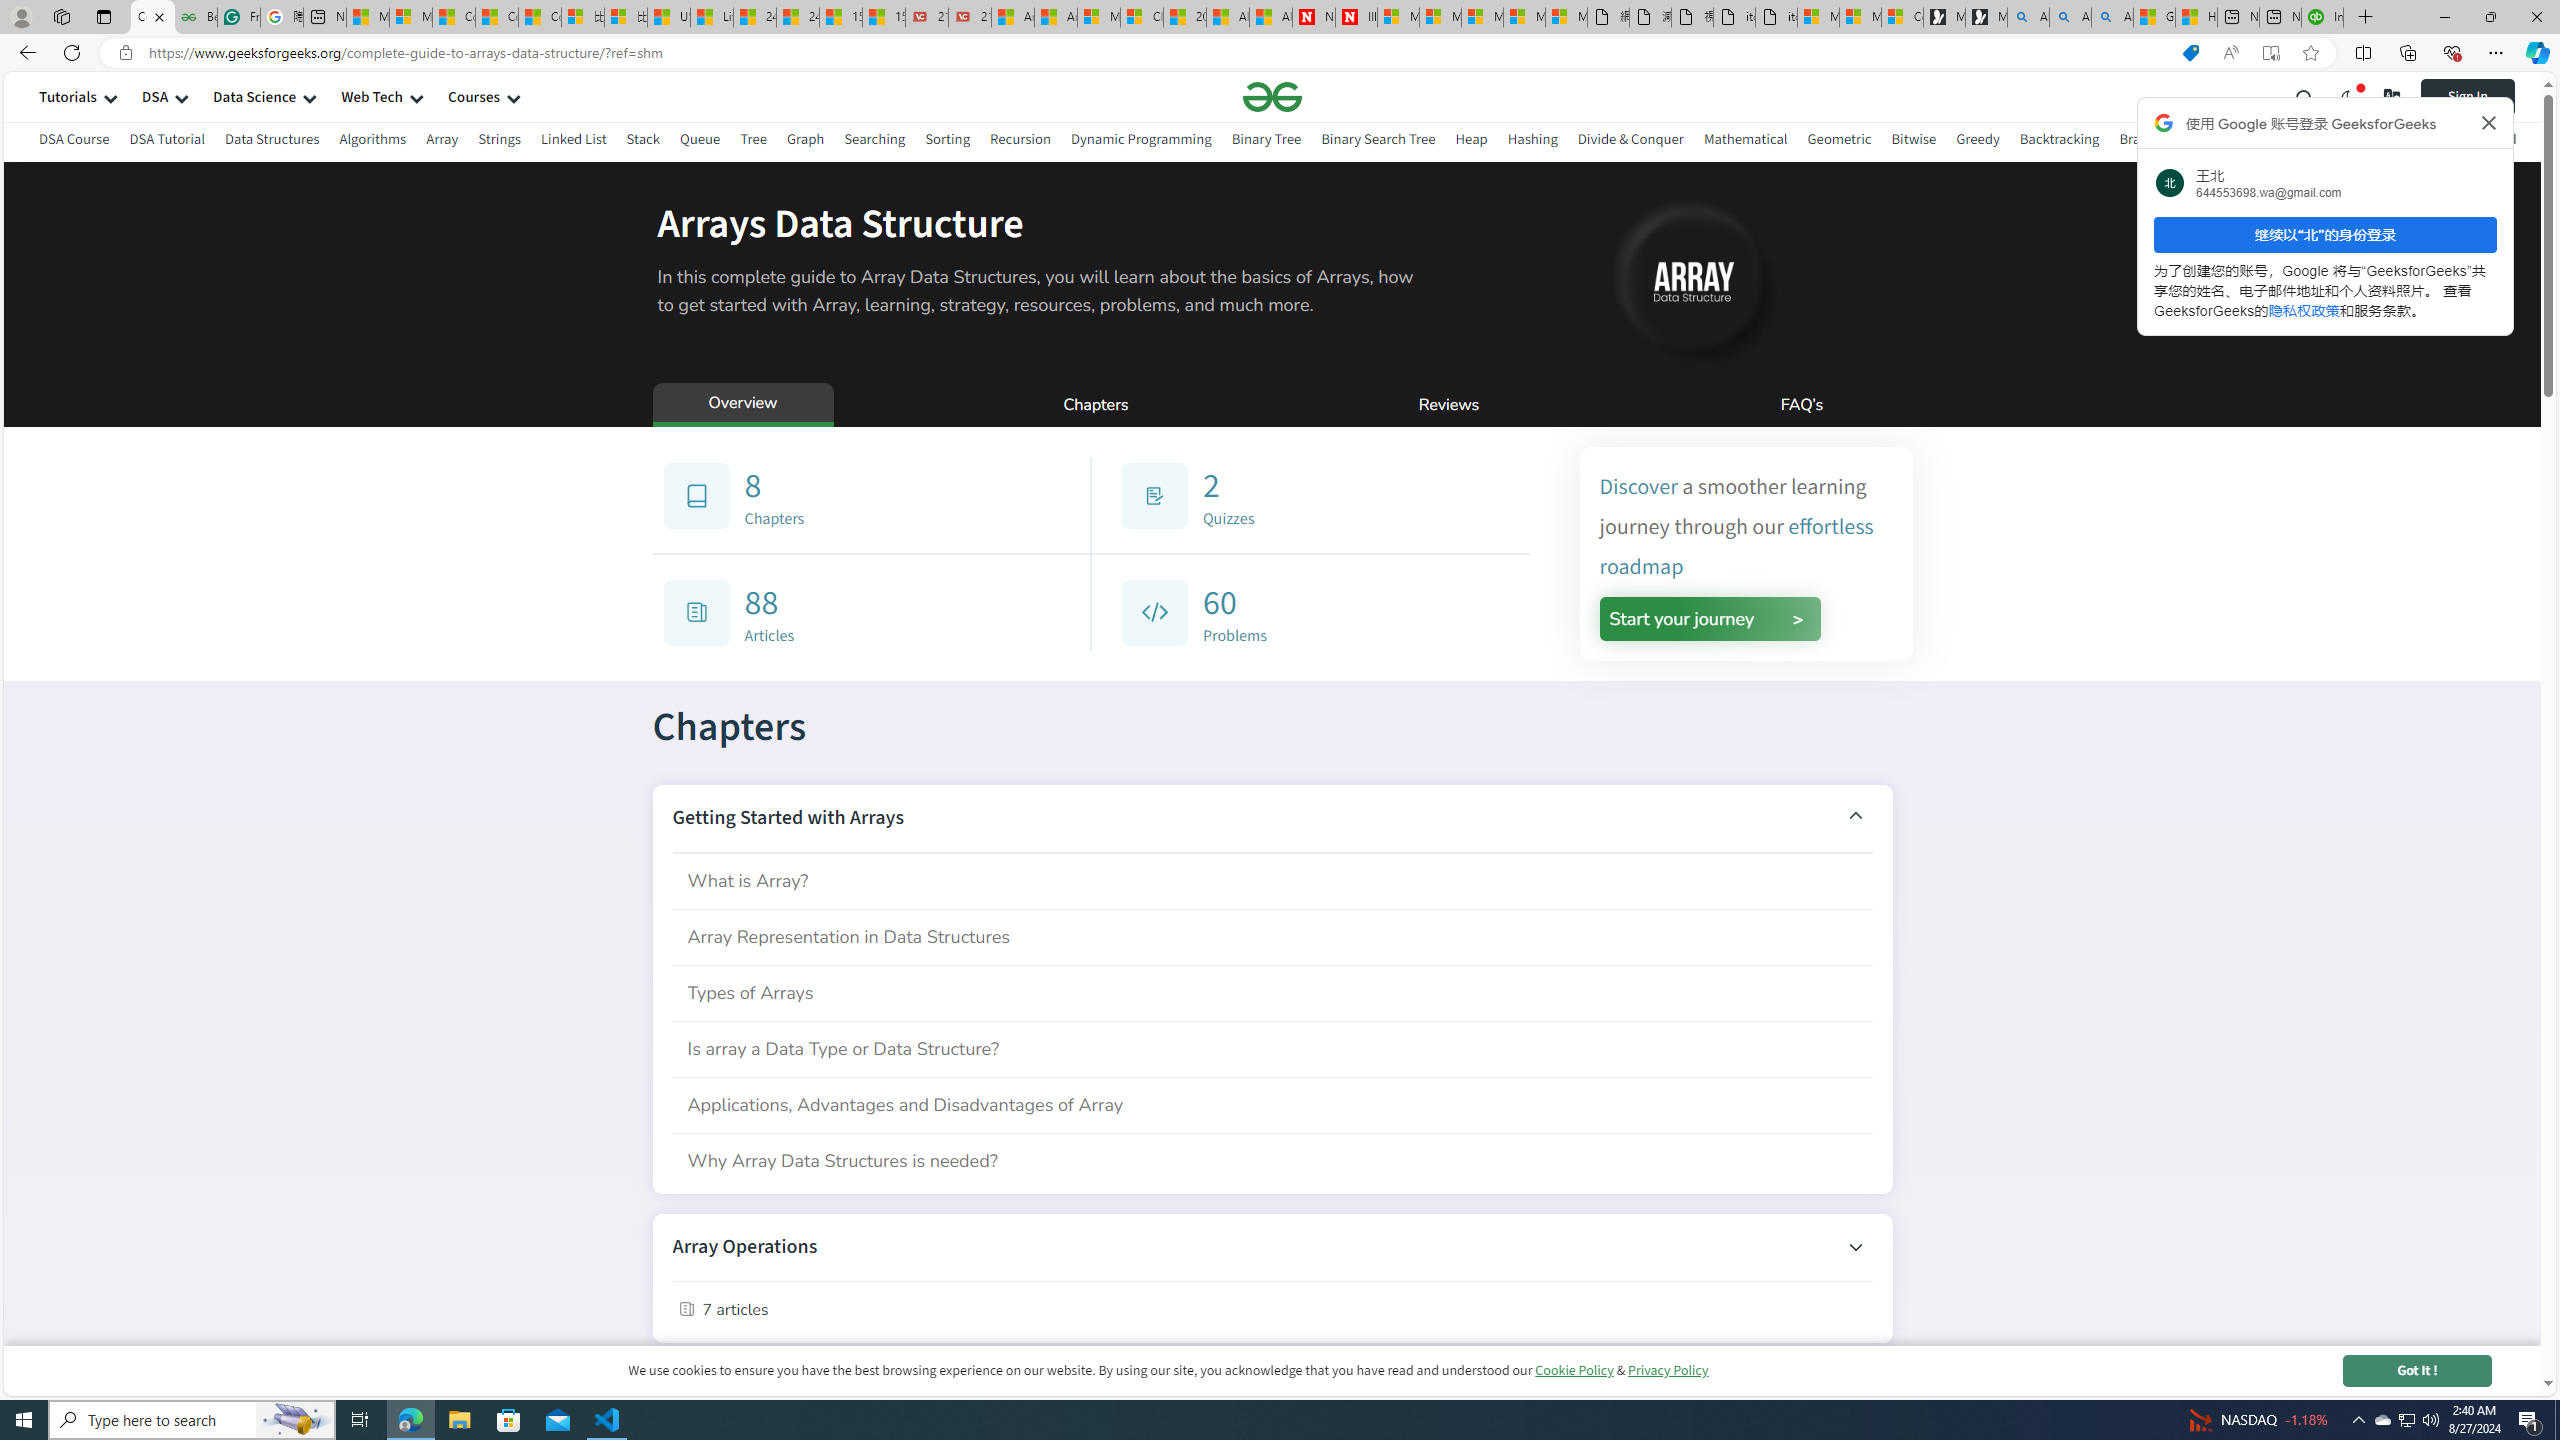 The width and height of the screenshot is (2560, 1440). Describe the element at coordinates (374, 142) in the screenshot. I see `Algorithms` at that location.